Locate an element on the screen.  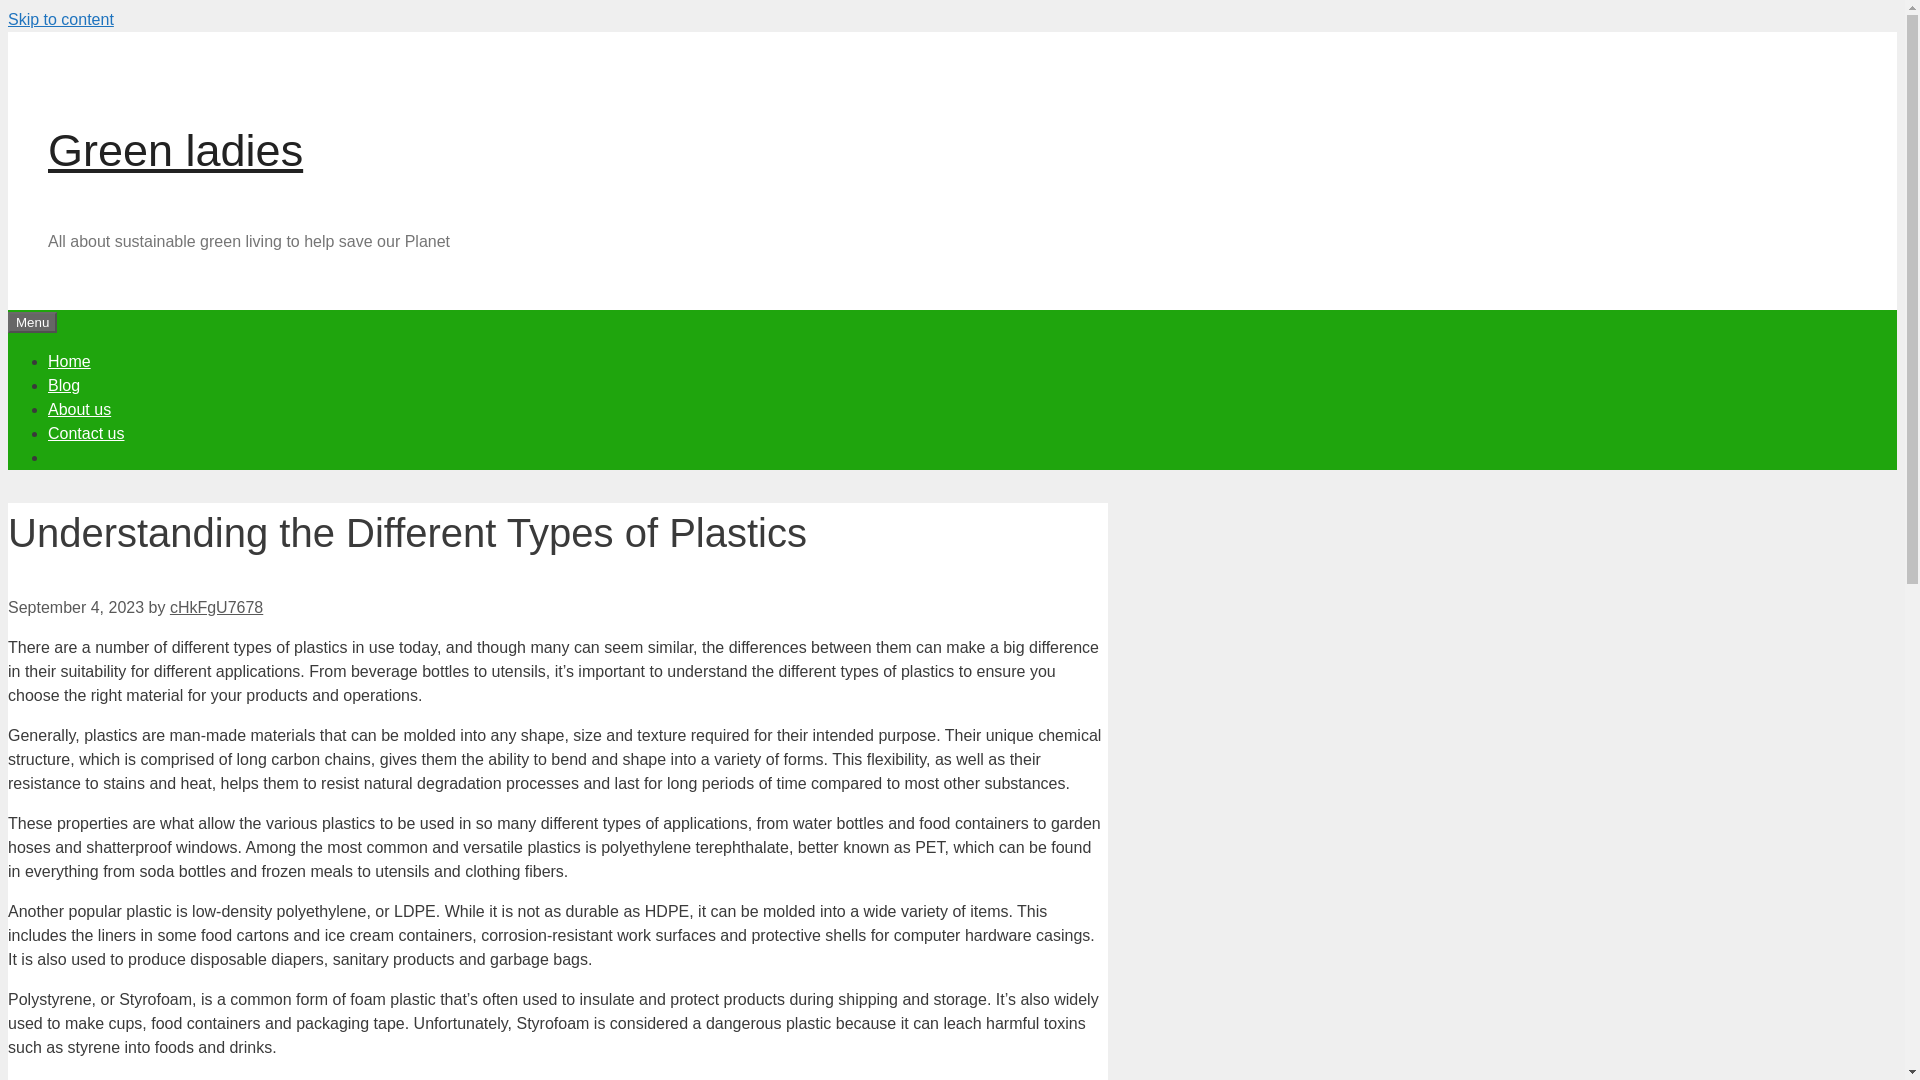
Contact us is located at coordinates (86, 432).